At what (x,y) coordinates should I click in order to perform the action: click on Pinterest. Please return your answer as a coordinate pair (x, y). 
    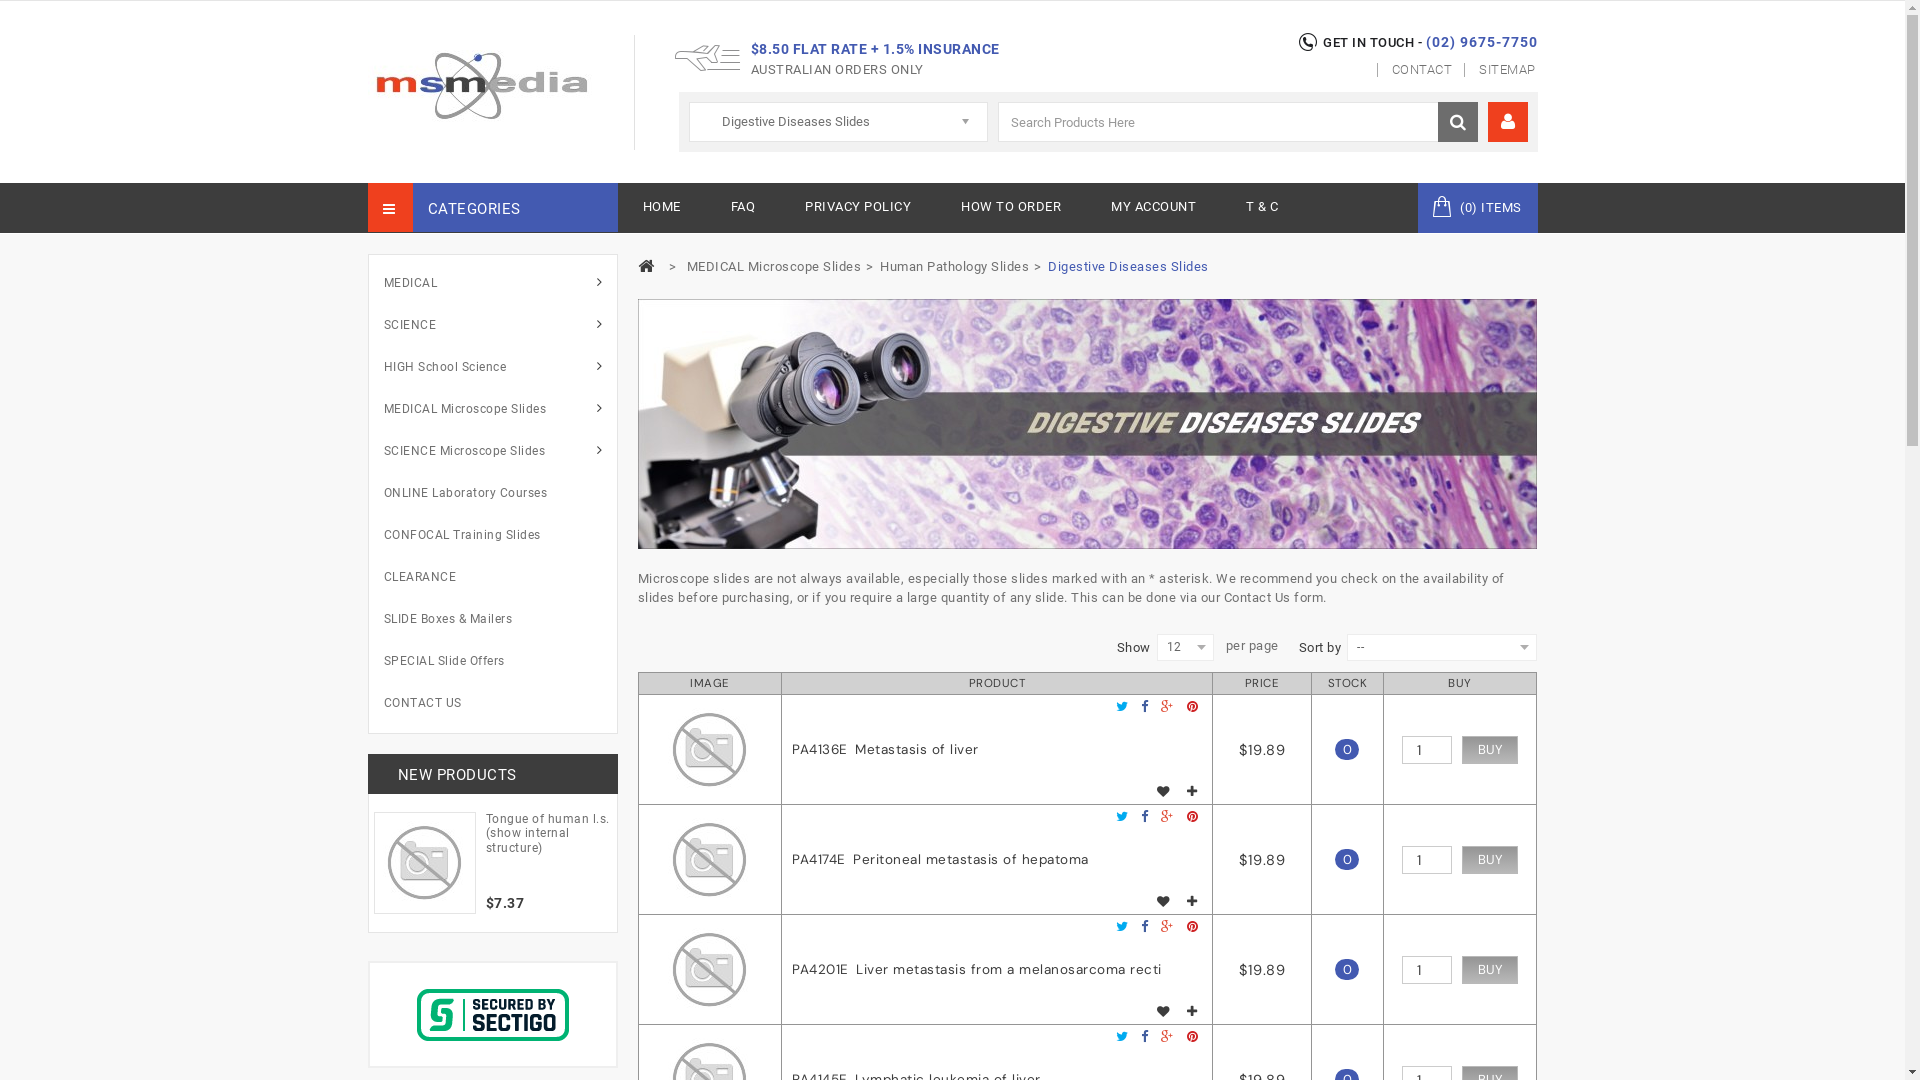
    Looking at the image, I should click on (1192, 707).